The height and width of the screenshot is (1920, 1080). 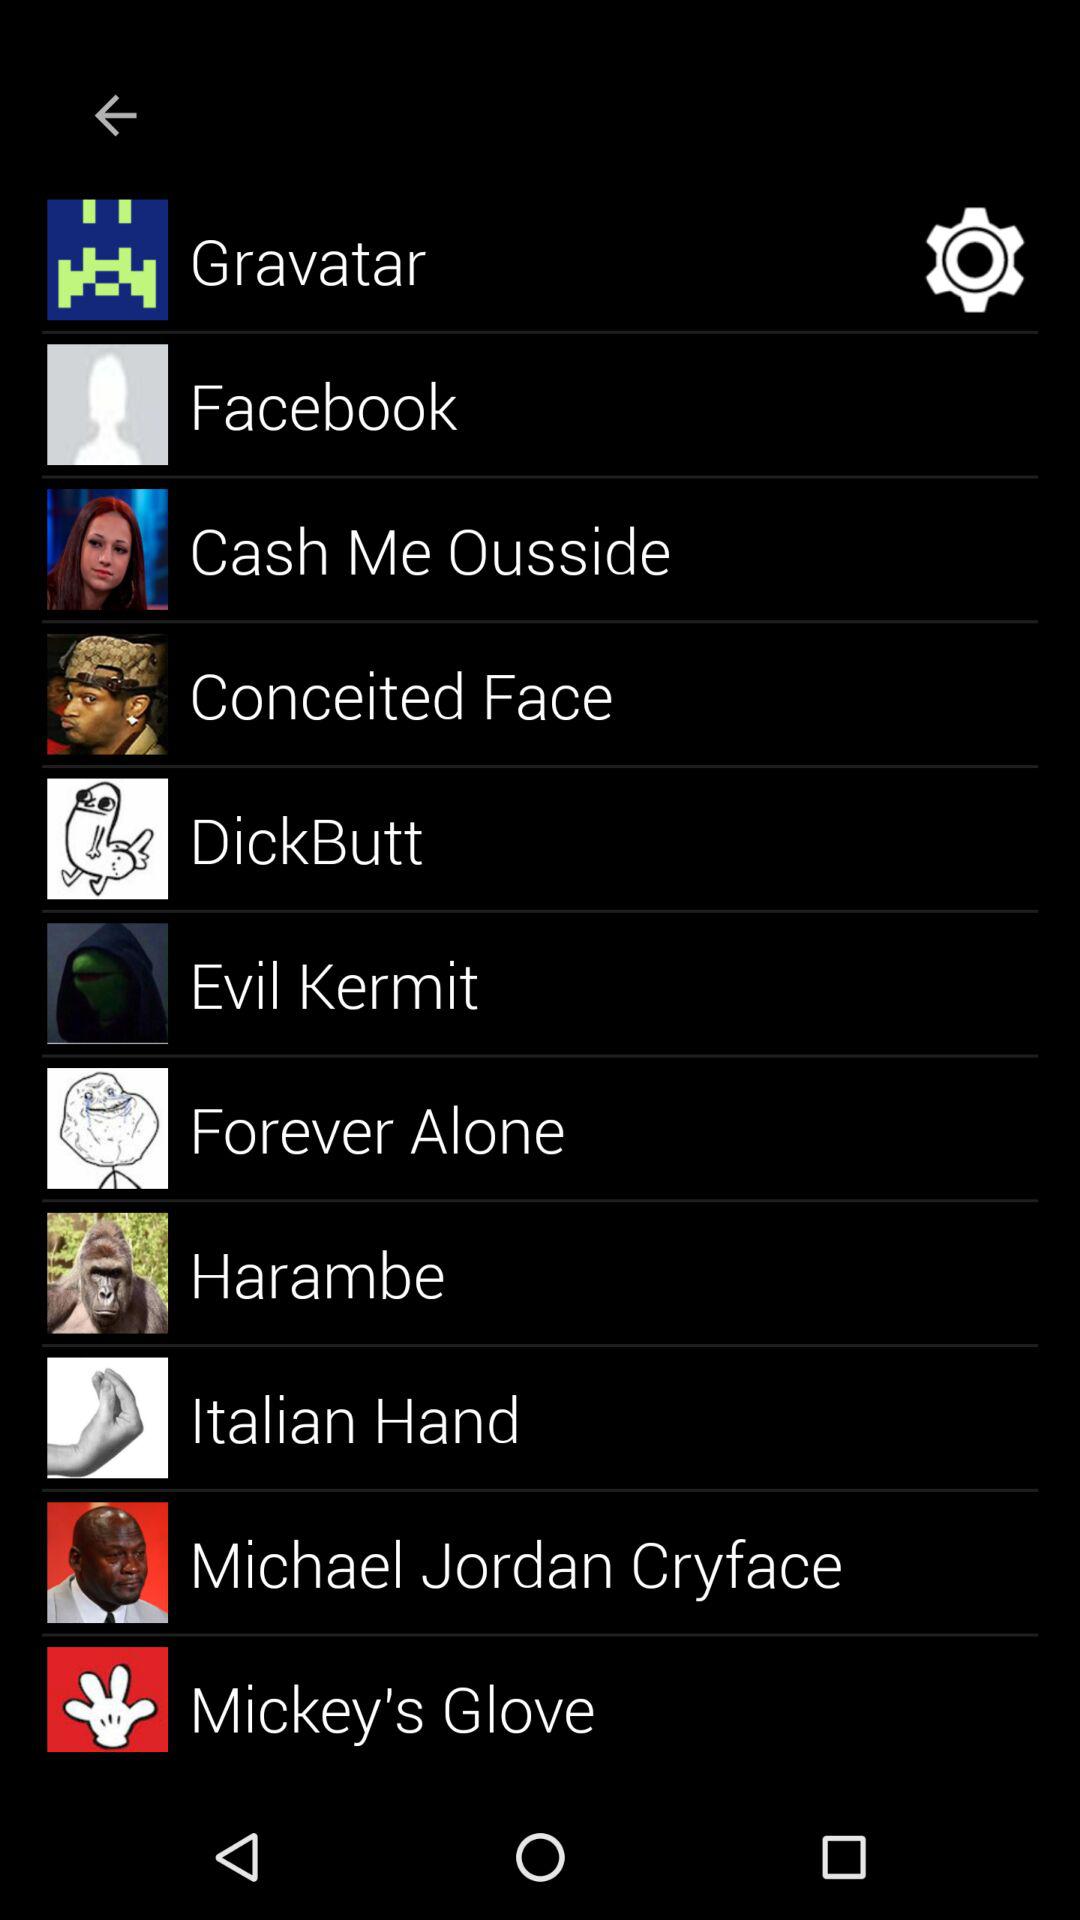 I want to click on select the harambe item, so click(x=340, y=1272).